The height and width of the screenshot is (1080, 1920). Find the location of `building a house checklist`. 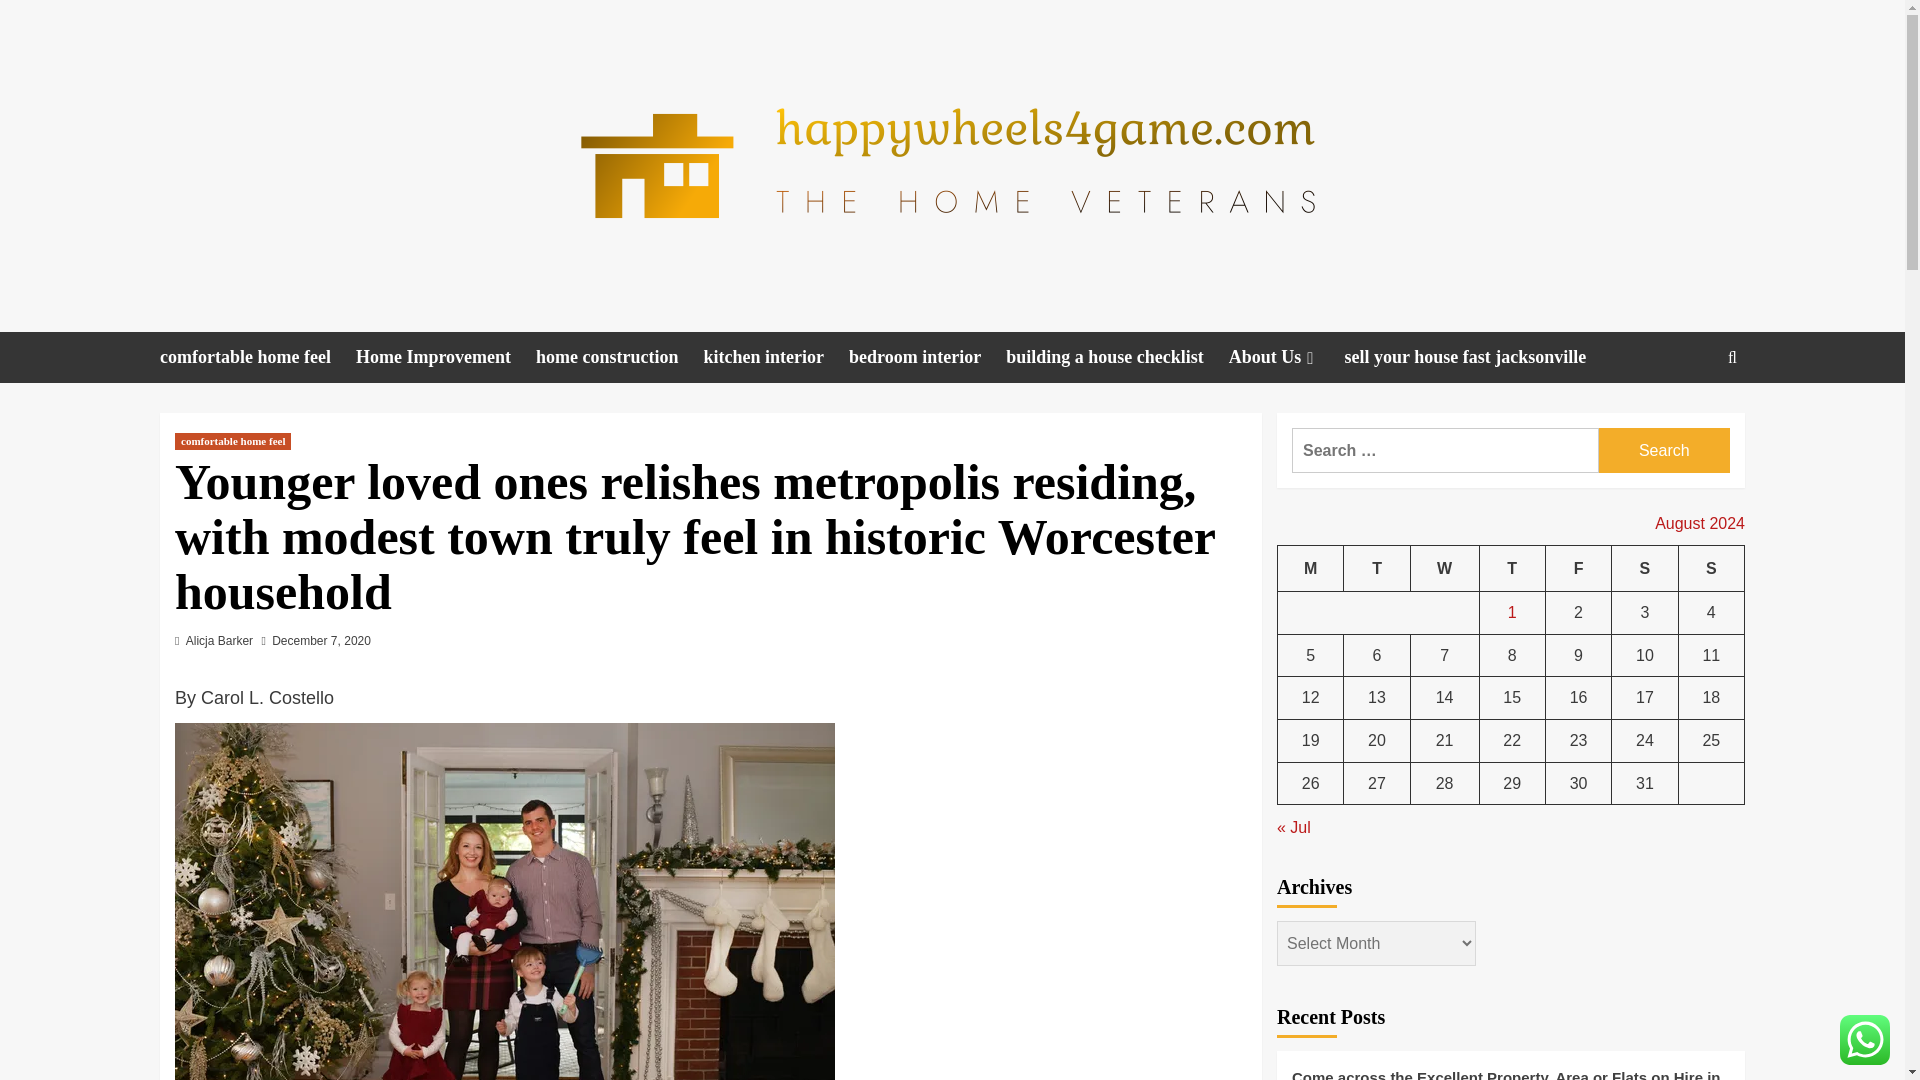

building a house checklist is located at coordinates (1117, 357).